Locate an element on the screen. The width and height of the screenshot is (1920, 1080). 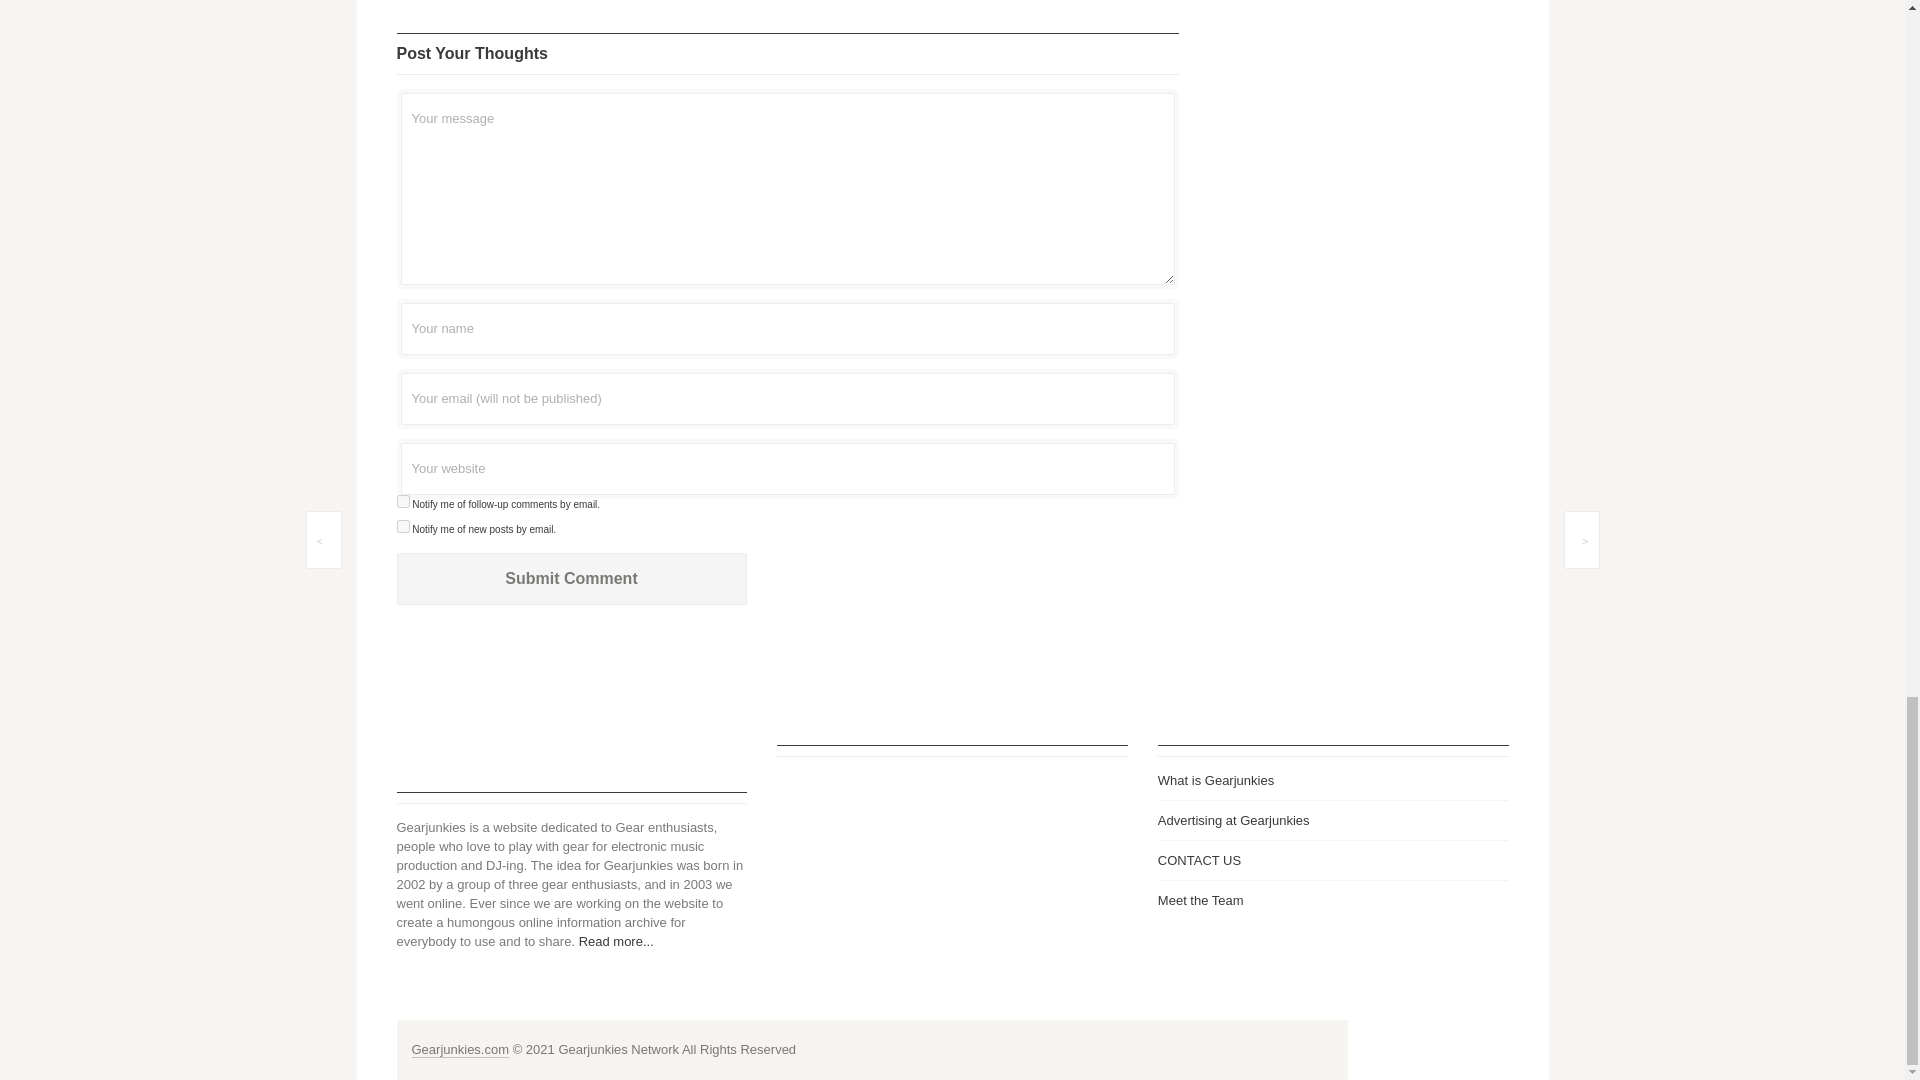
subscribe is located at coordinates (402, 500).